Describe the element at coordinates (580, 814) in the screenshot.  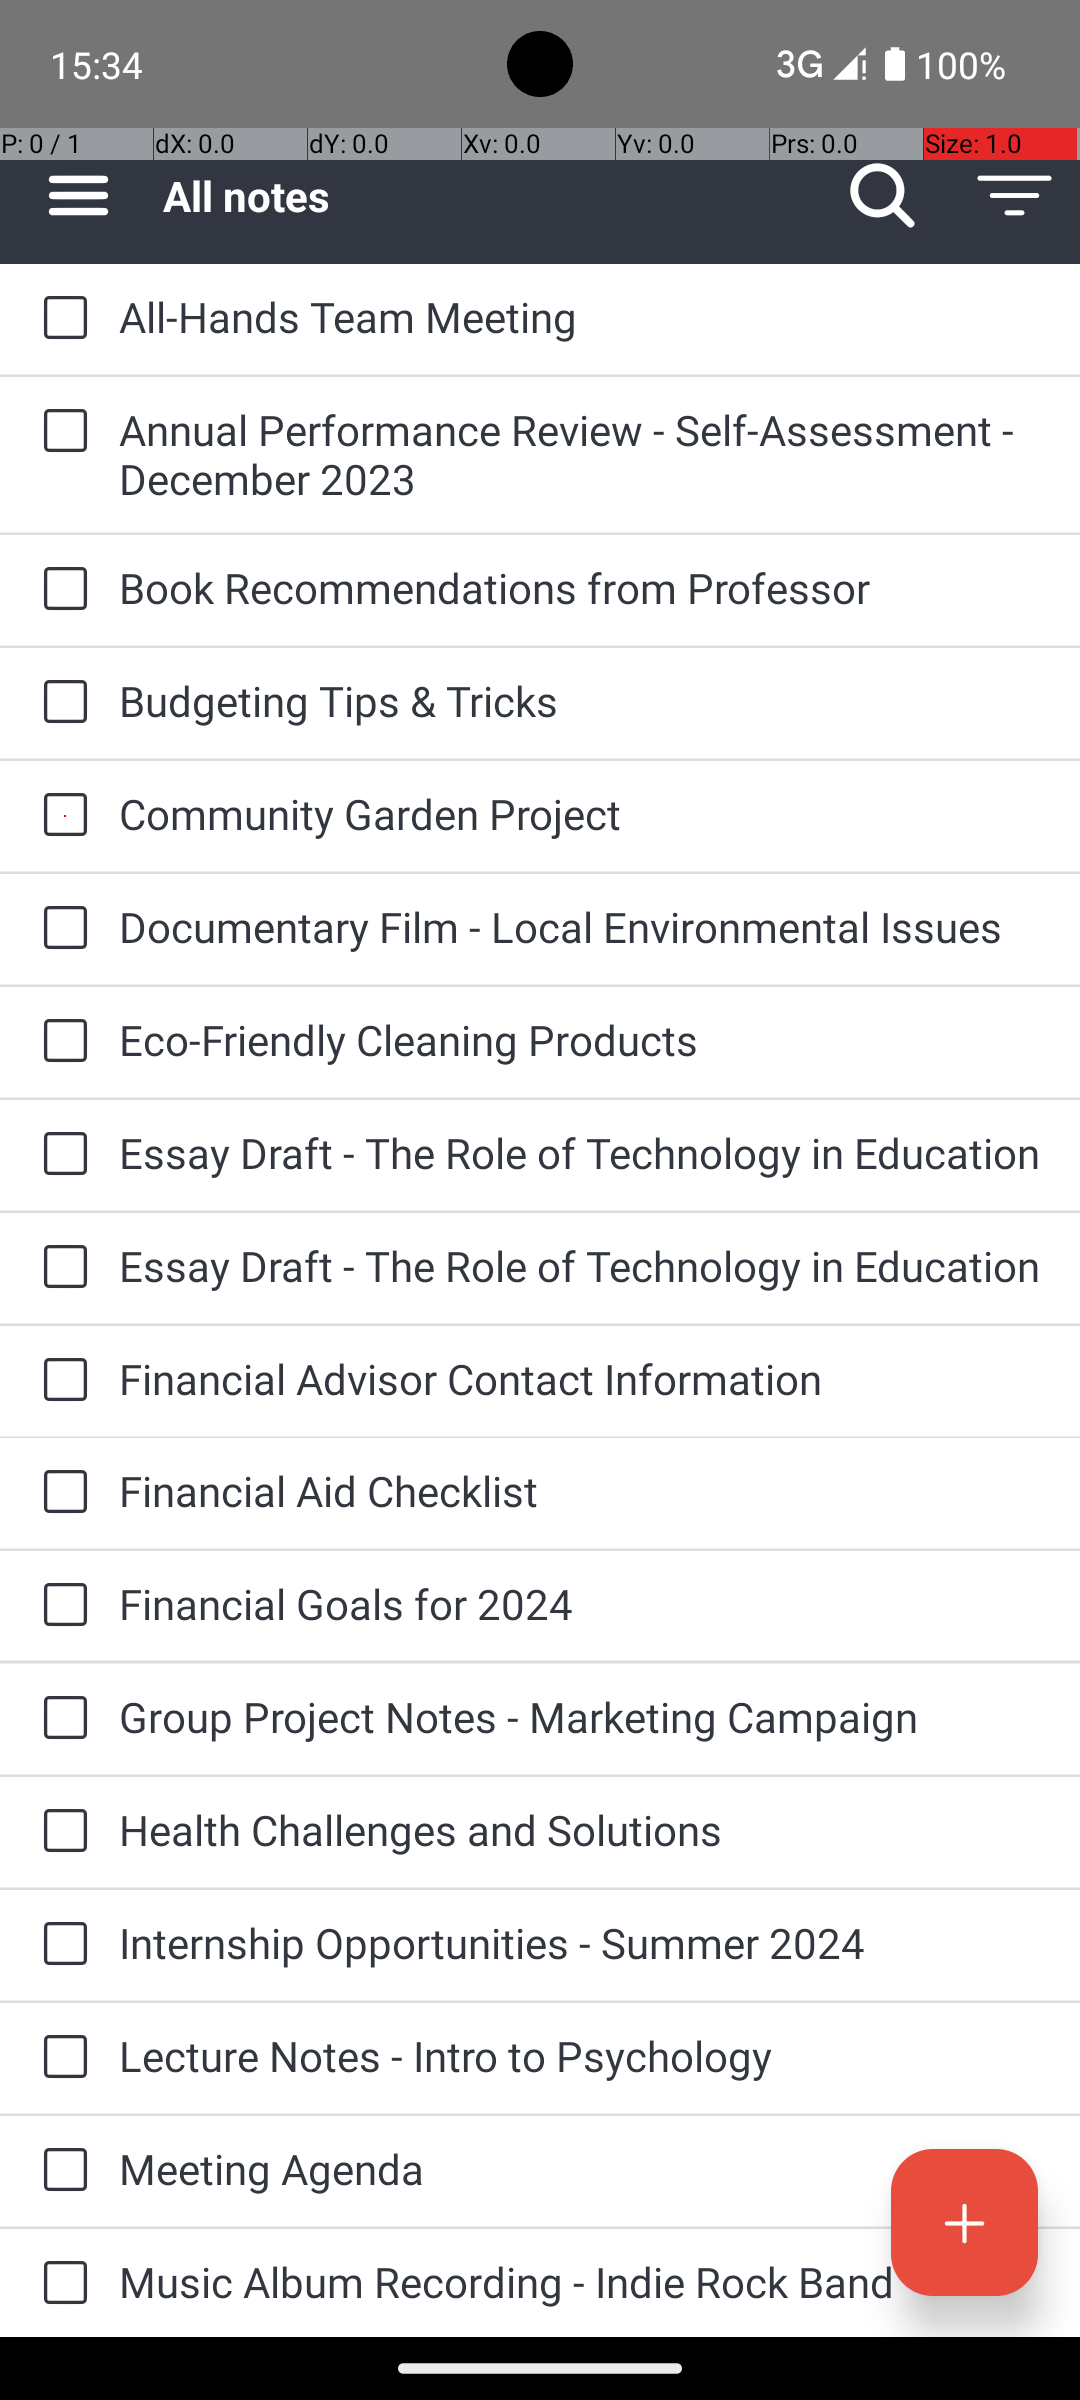
I see `Community Garden Project` at that location.